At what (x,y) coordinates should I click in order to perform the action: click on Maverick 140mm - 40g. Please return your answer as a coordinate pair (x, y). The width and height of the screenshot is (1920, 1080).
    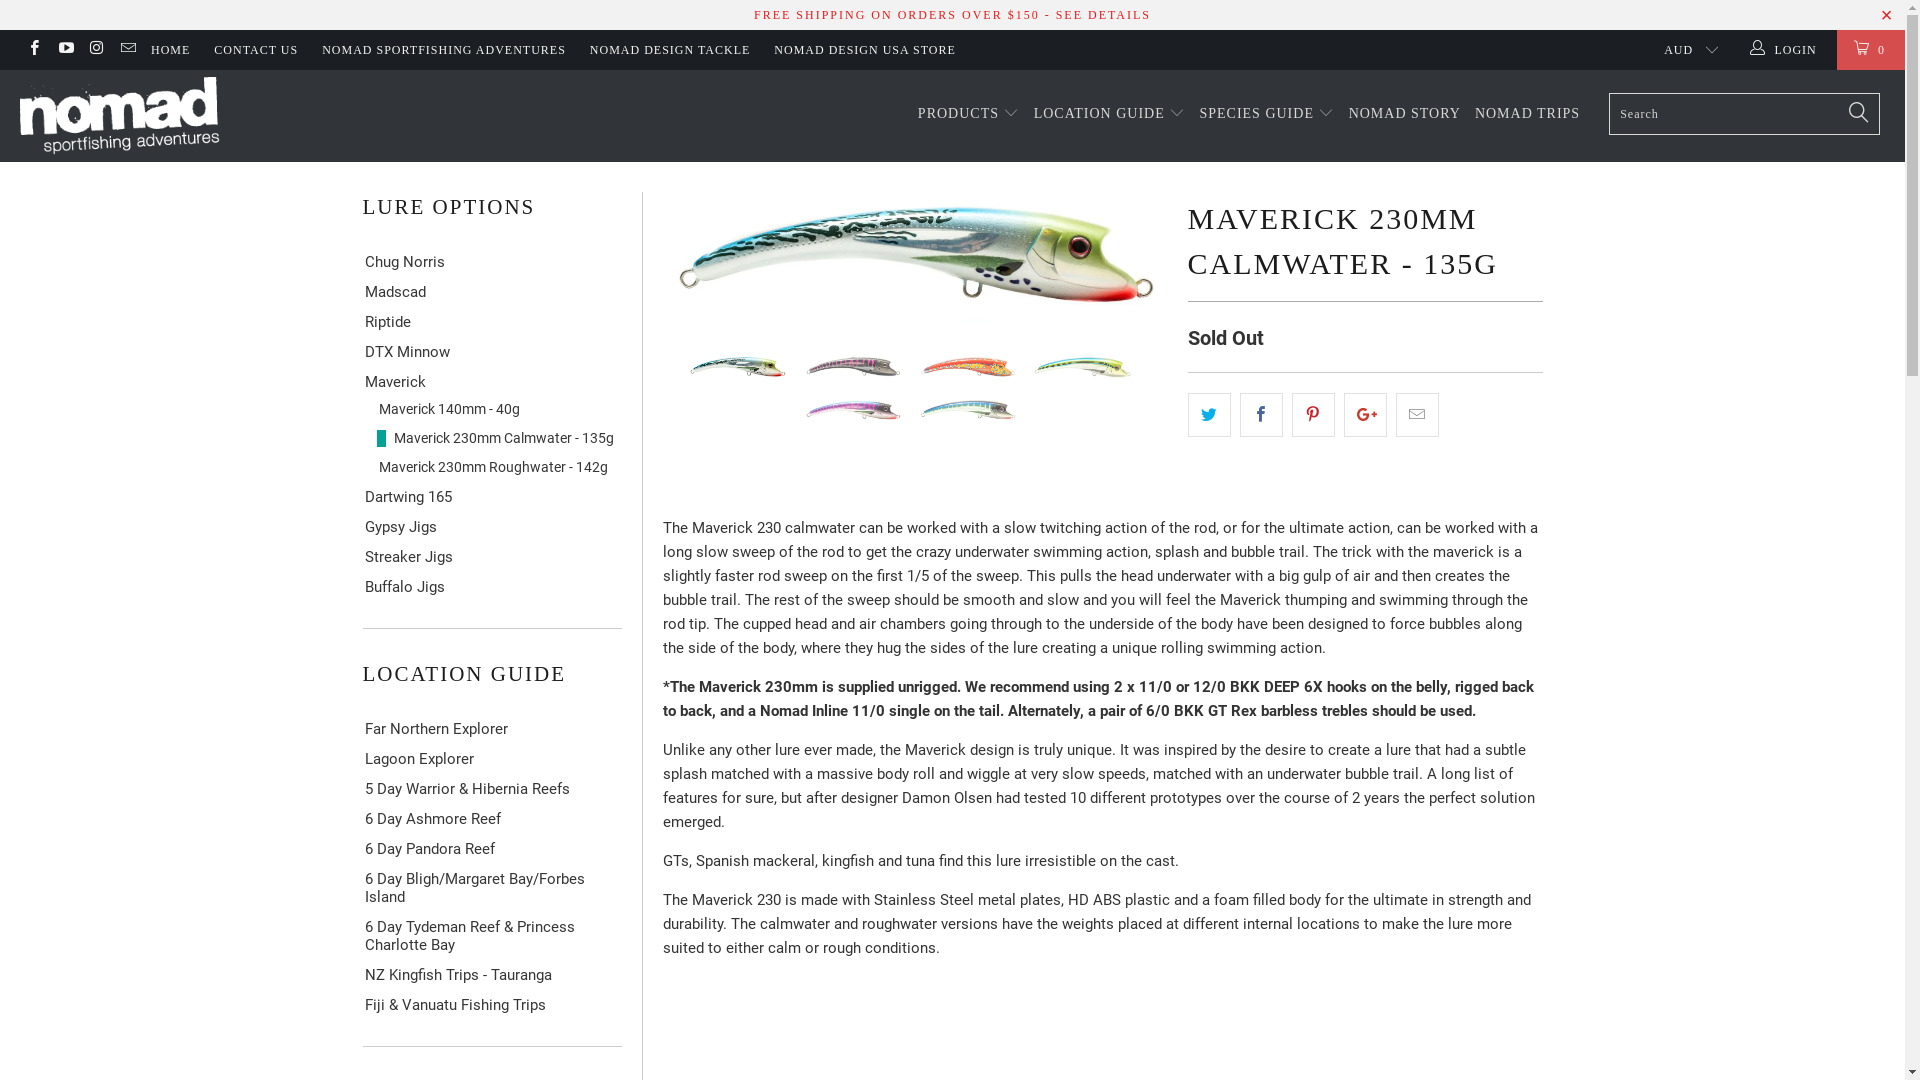
    Looking at the image, I should click on (498, 410).